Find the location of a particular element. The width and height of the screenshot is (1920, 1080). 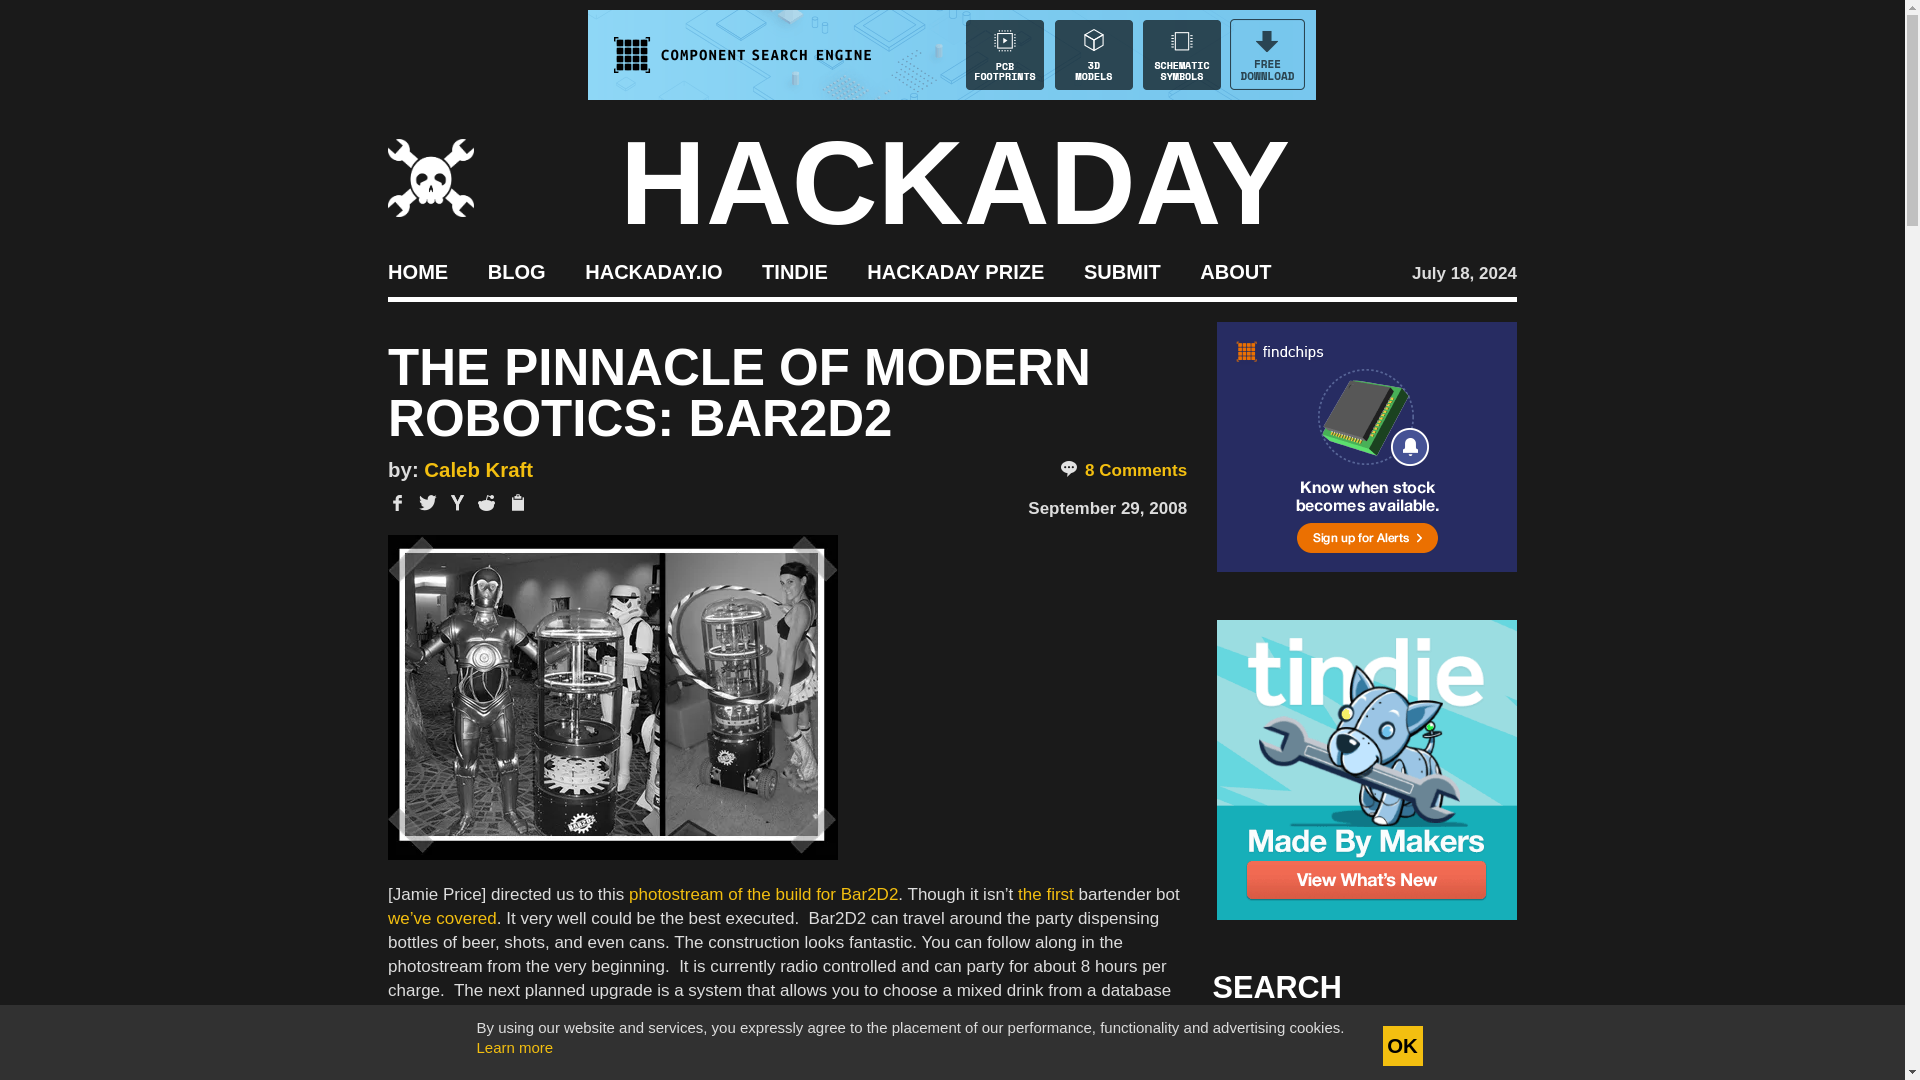

HACKADAY.IO is located at coordinates (653, 270).